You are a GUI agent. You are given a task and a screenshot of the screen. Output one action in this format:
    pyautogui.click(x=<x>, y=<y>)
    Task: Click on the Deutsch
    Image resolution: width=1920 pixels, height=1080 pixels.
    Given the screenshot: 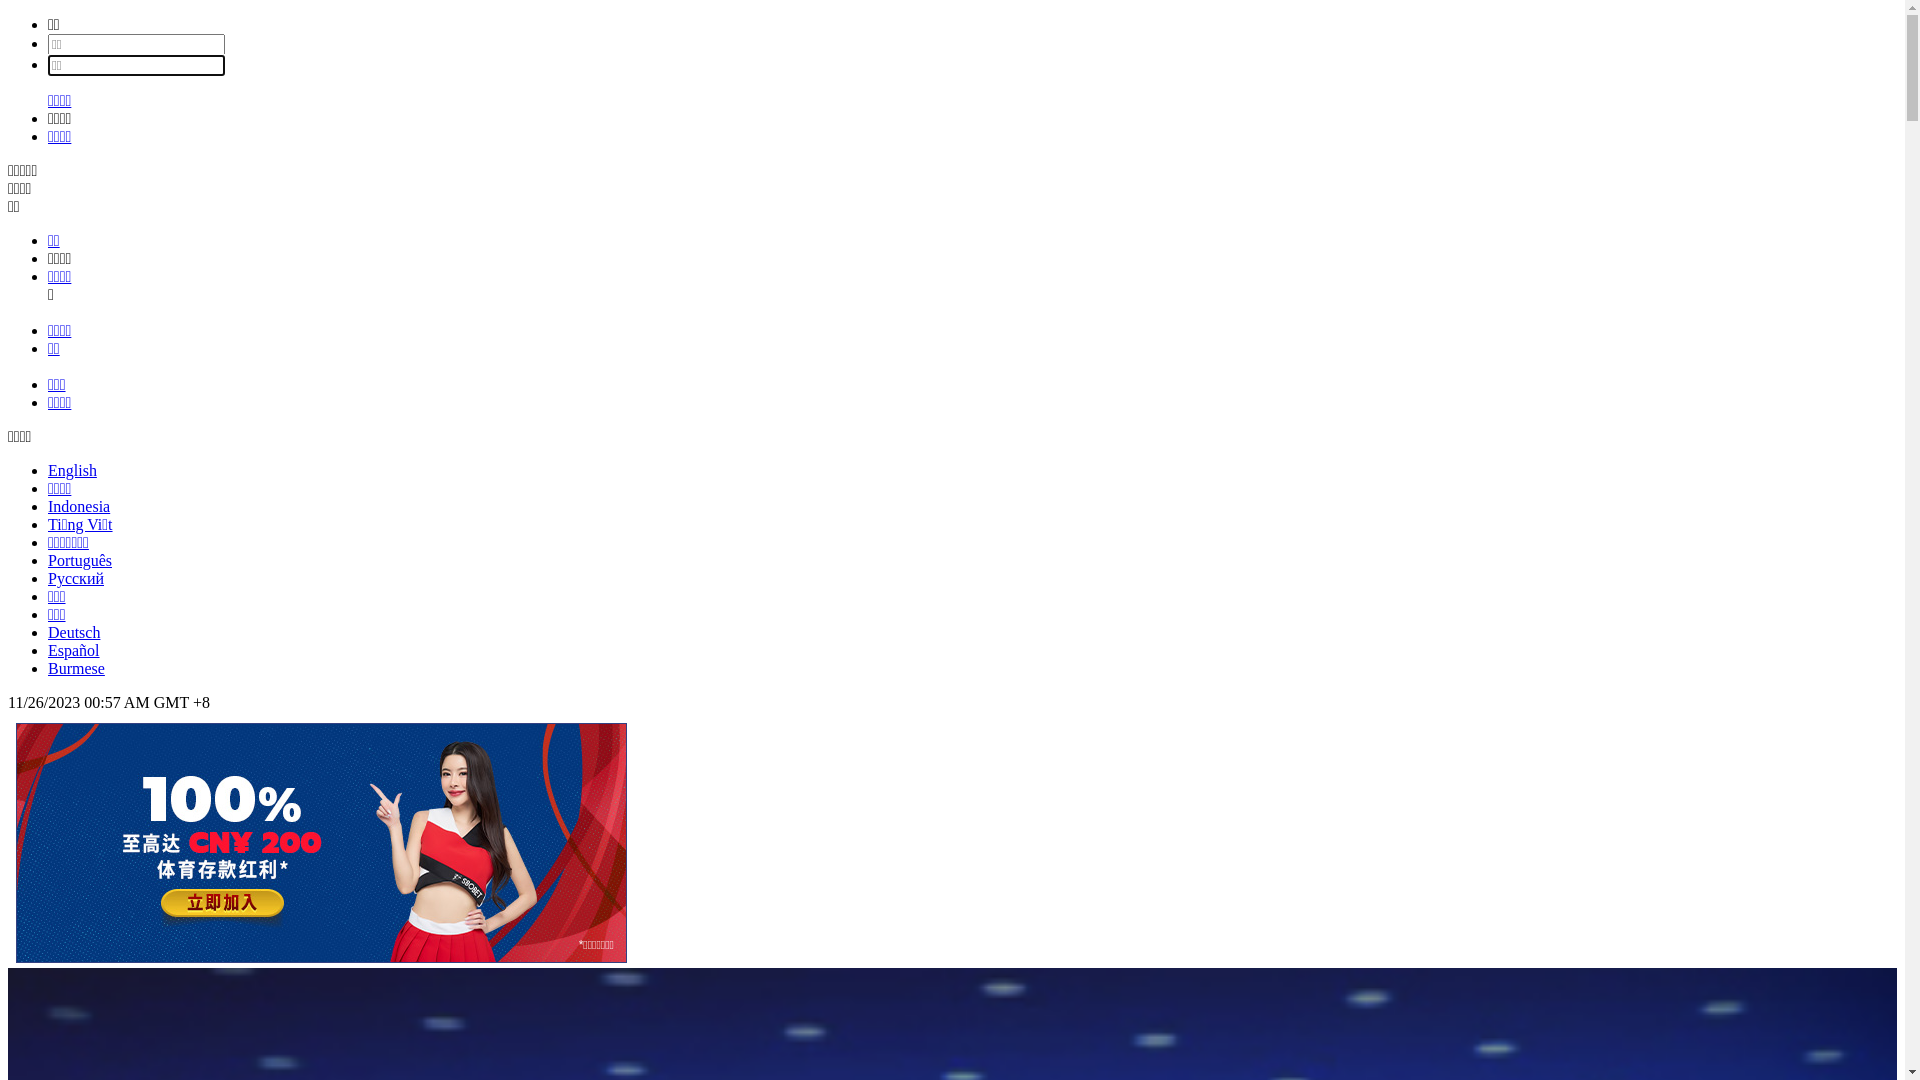 What is the action you would take?
    pyautogui.click(x=74, y=632)
    